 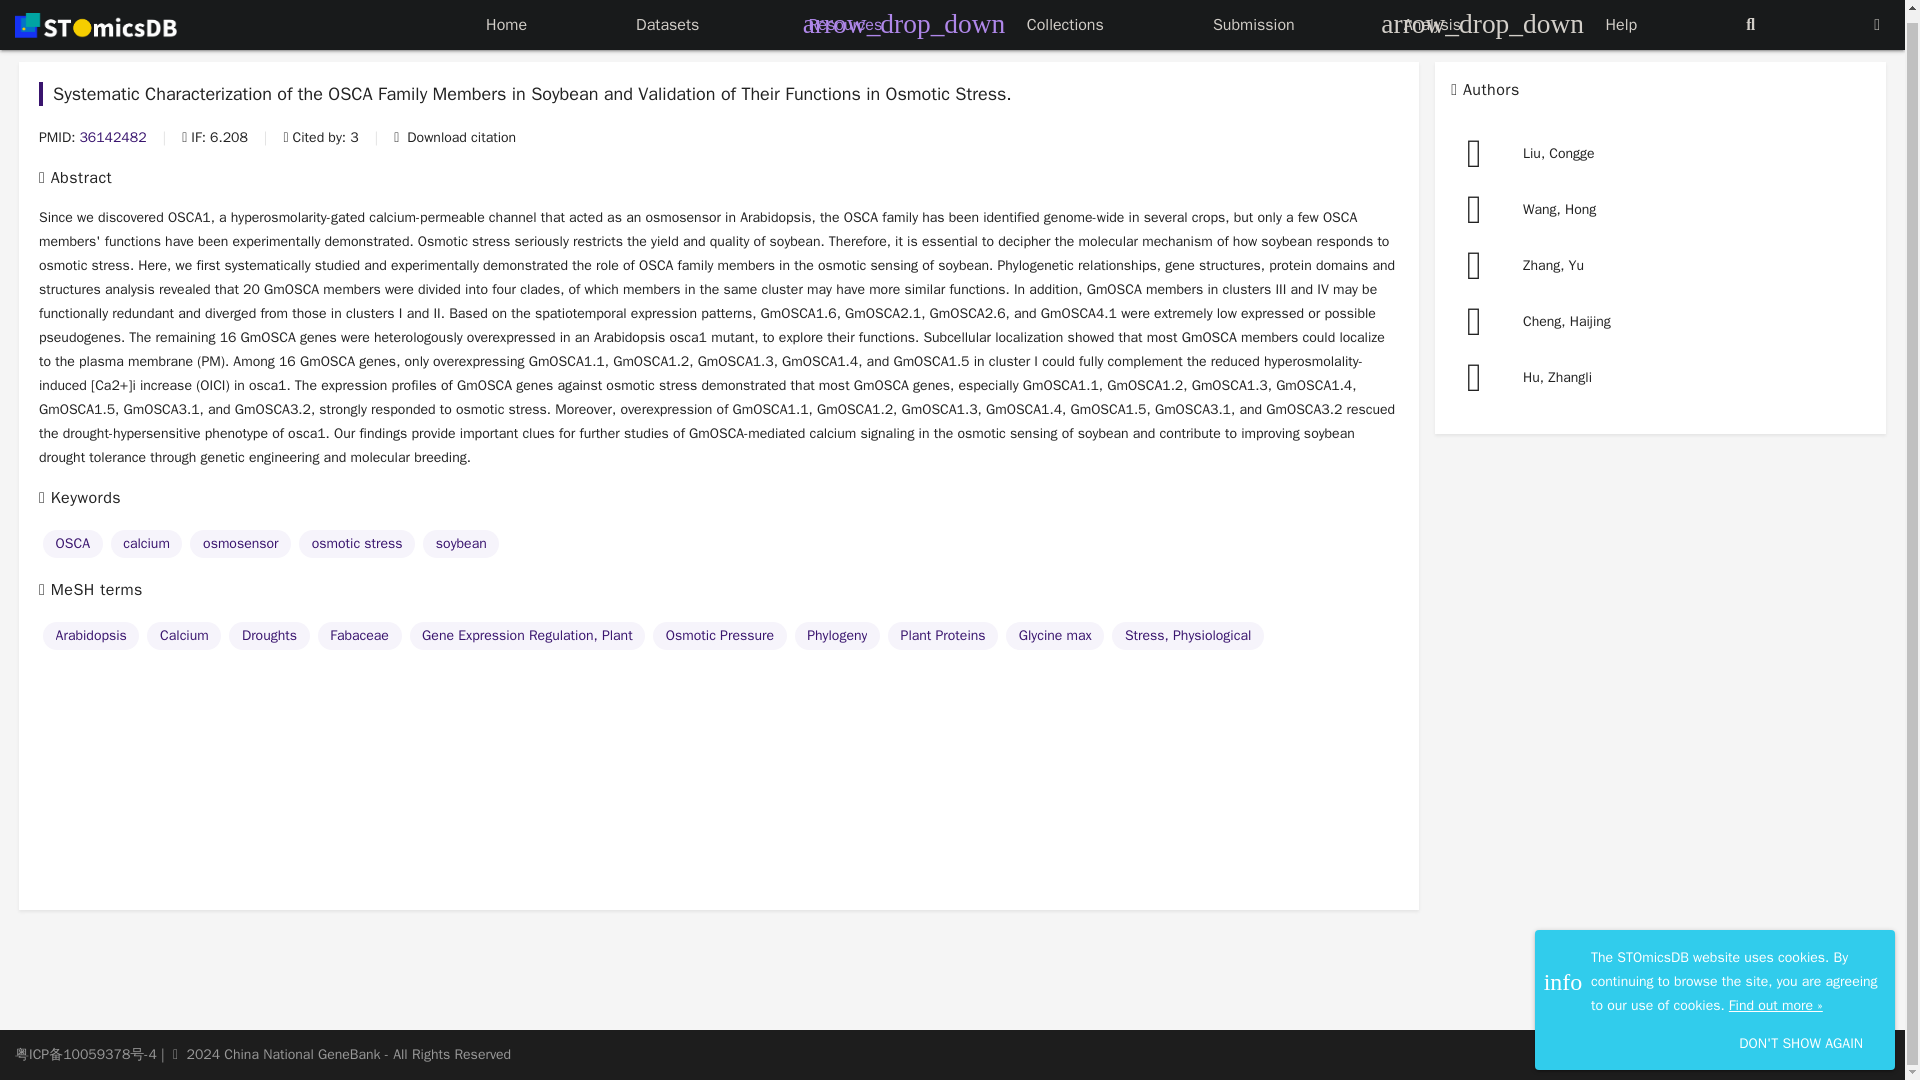 What do you see at coordinates (506, 16) in the screenshot?
I see `Home` at bounding box center [506, 16].